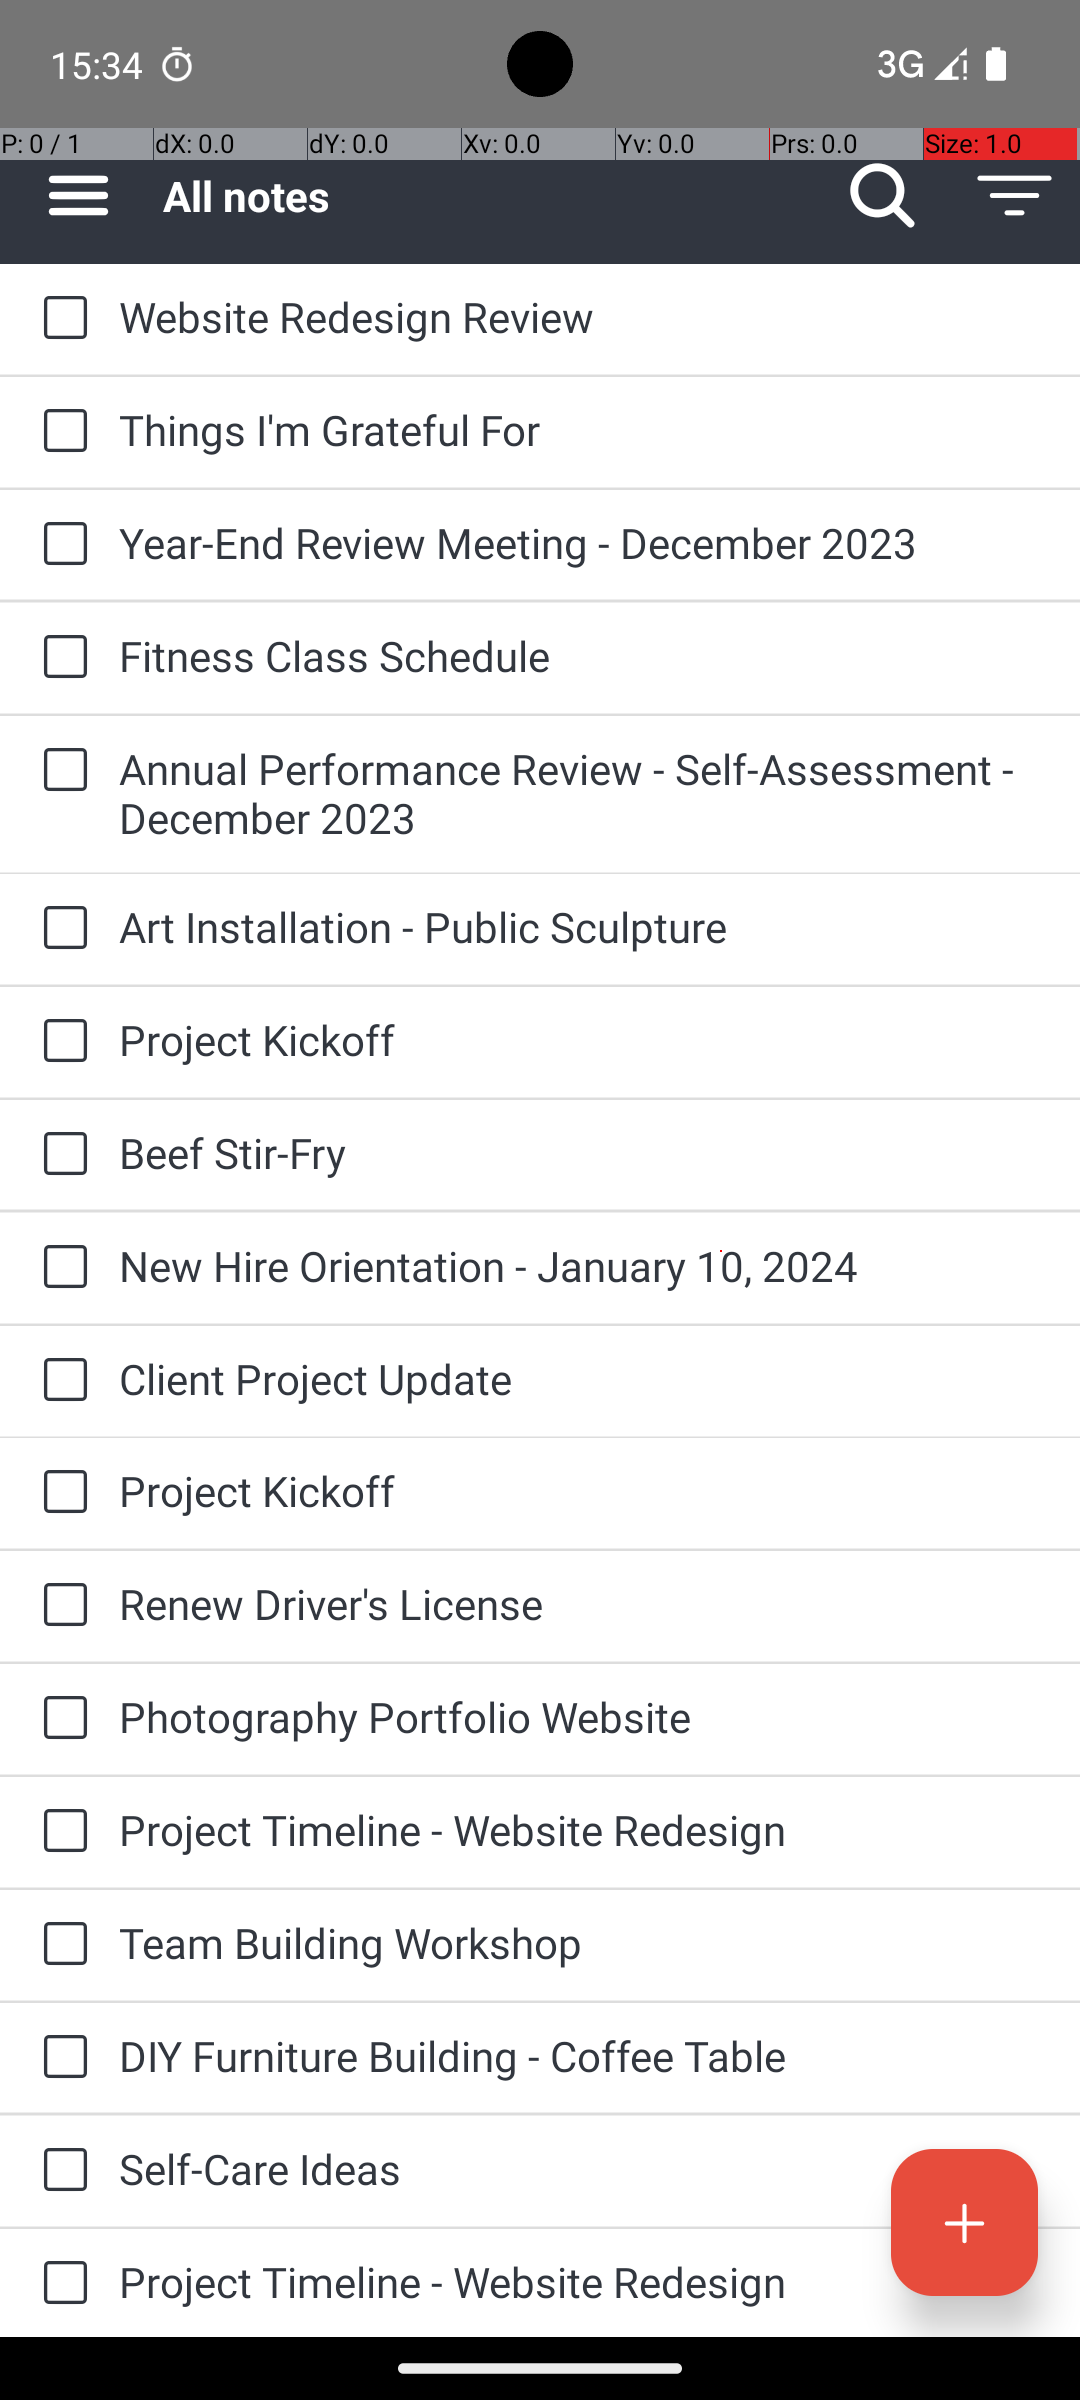 The height and width of the screenshot is (2400, 1080). What do you see at coordinates (60, 928) in the screenshot?
I see `to-do: Art Installation - Public Sculpture` at bounding box center [60, 928].